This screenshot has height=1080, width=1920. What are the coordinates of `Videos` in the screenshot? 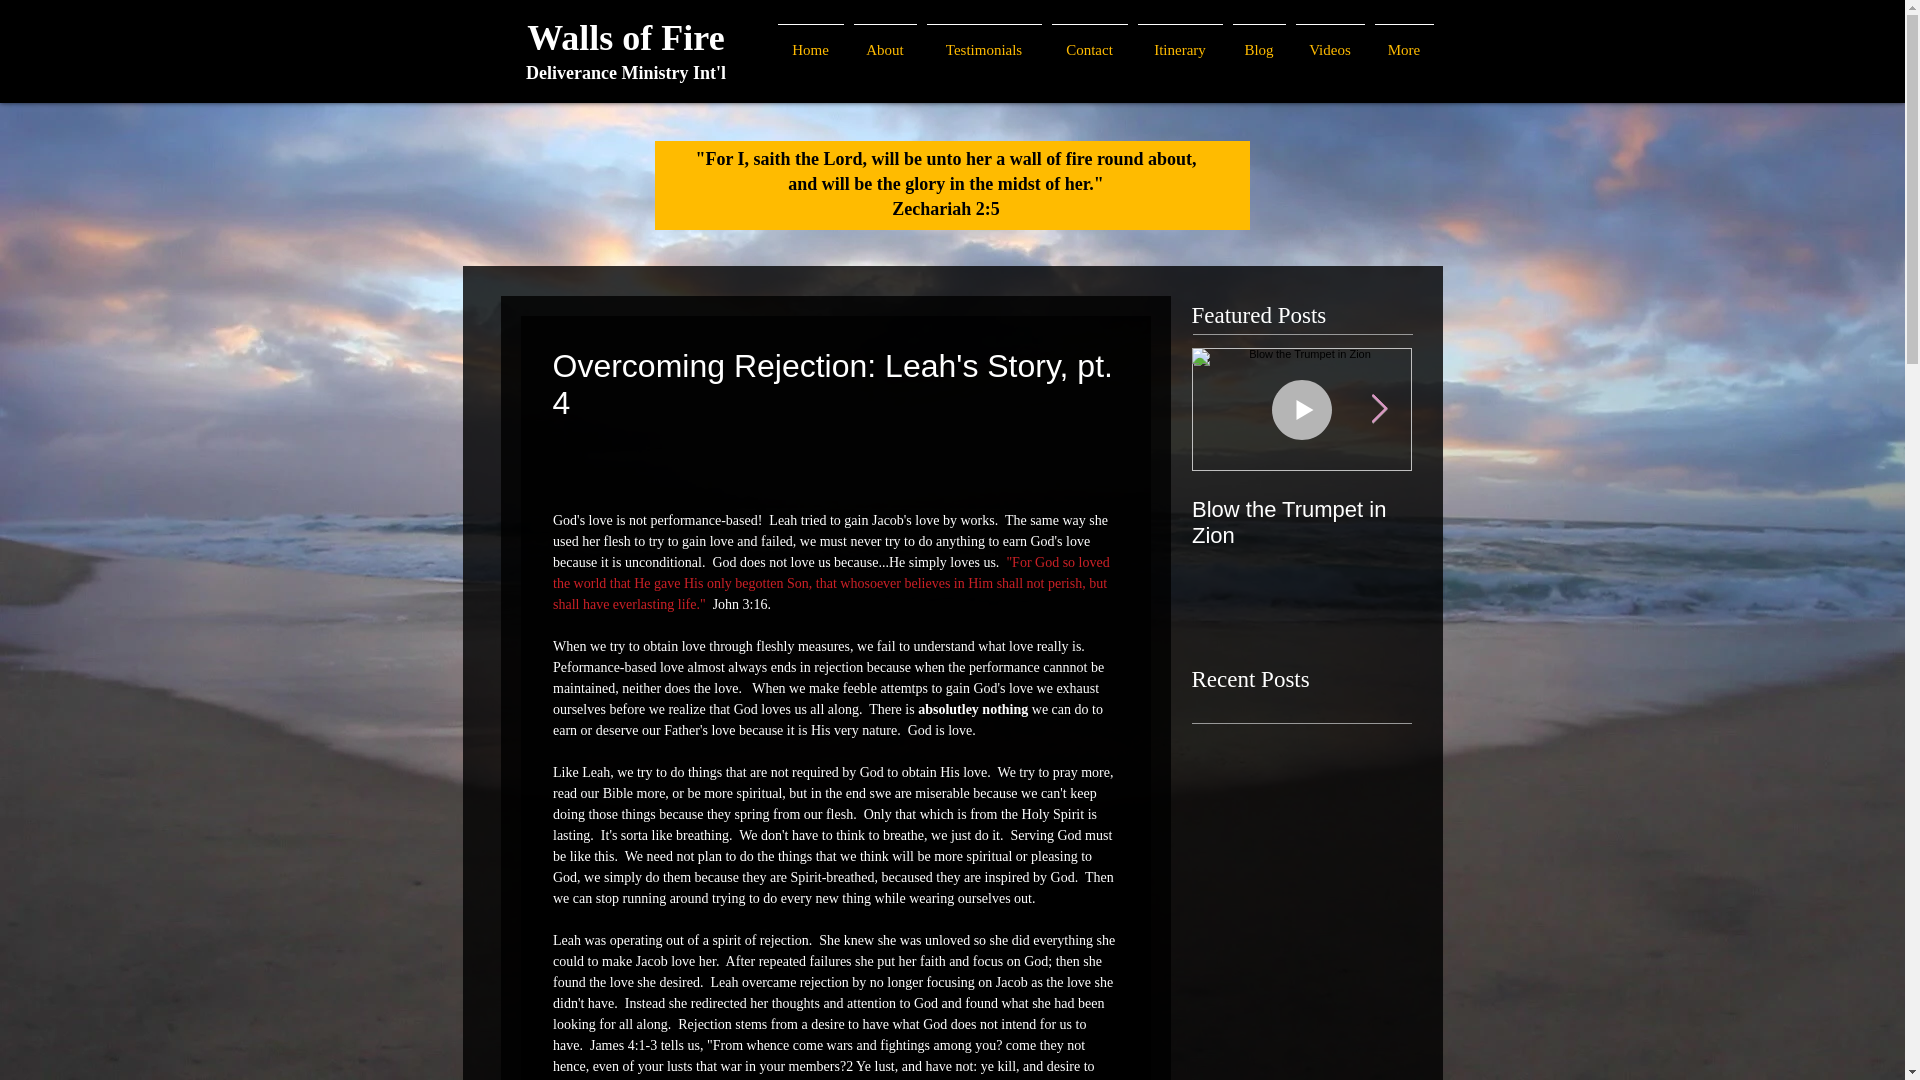 It's located at (1329, 41).